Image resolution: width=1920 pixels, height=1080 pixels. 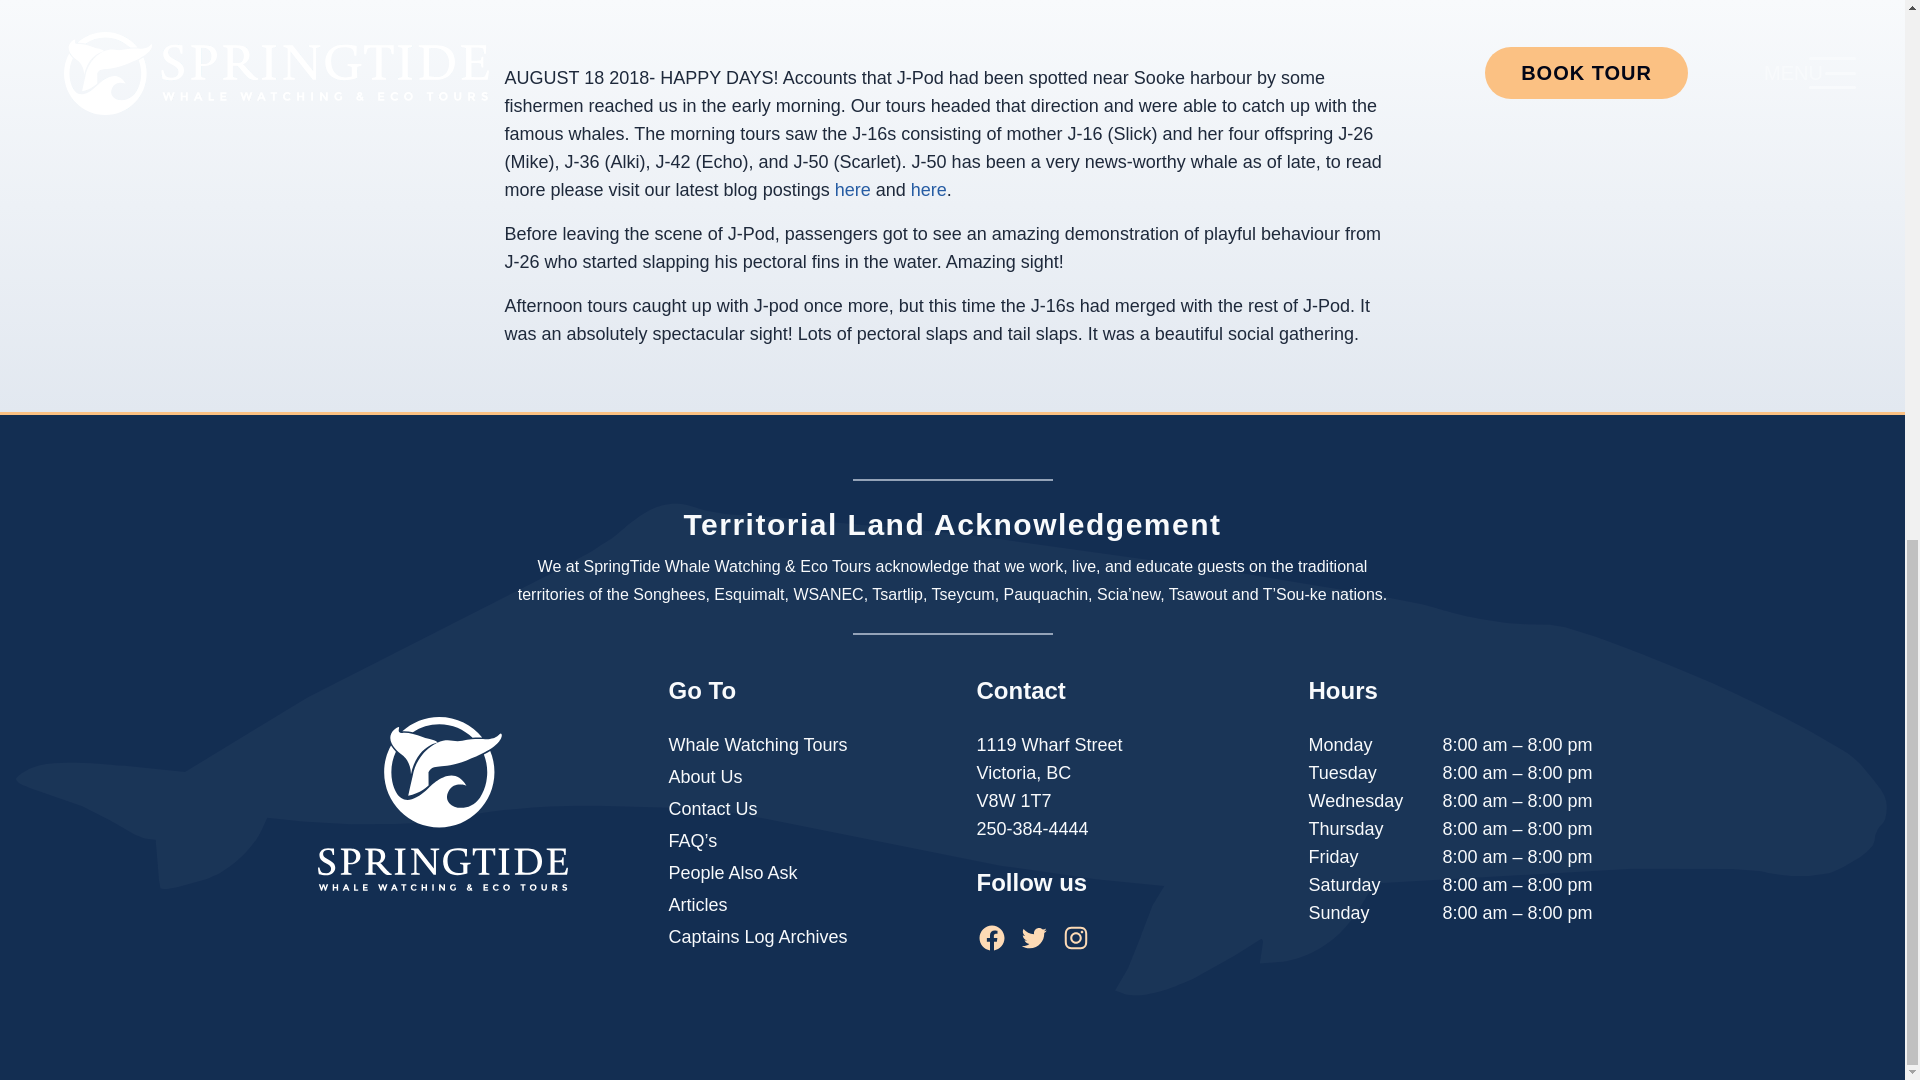 I want to click on here, so click(x=928, y=190).